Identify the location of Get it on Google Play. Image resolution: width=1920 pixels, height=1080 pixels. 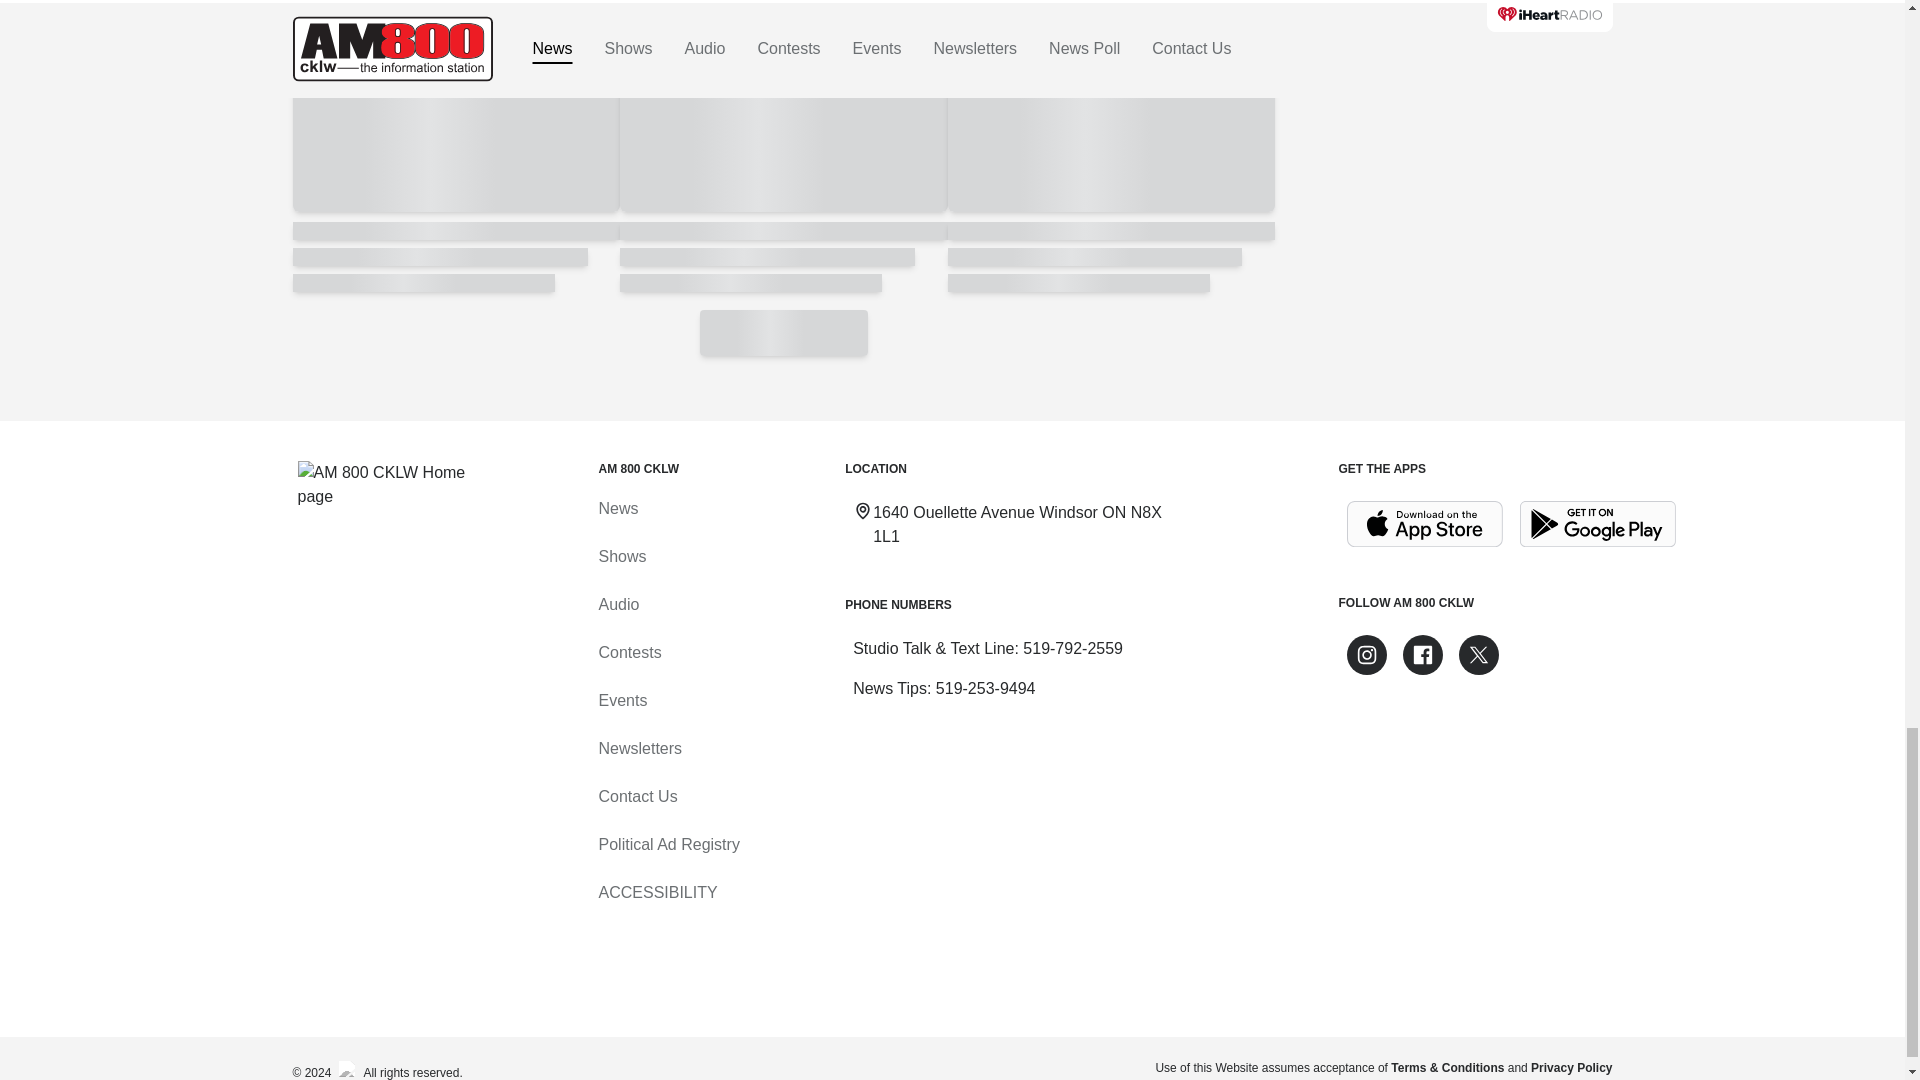
(1598, 524).